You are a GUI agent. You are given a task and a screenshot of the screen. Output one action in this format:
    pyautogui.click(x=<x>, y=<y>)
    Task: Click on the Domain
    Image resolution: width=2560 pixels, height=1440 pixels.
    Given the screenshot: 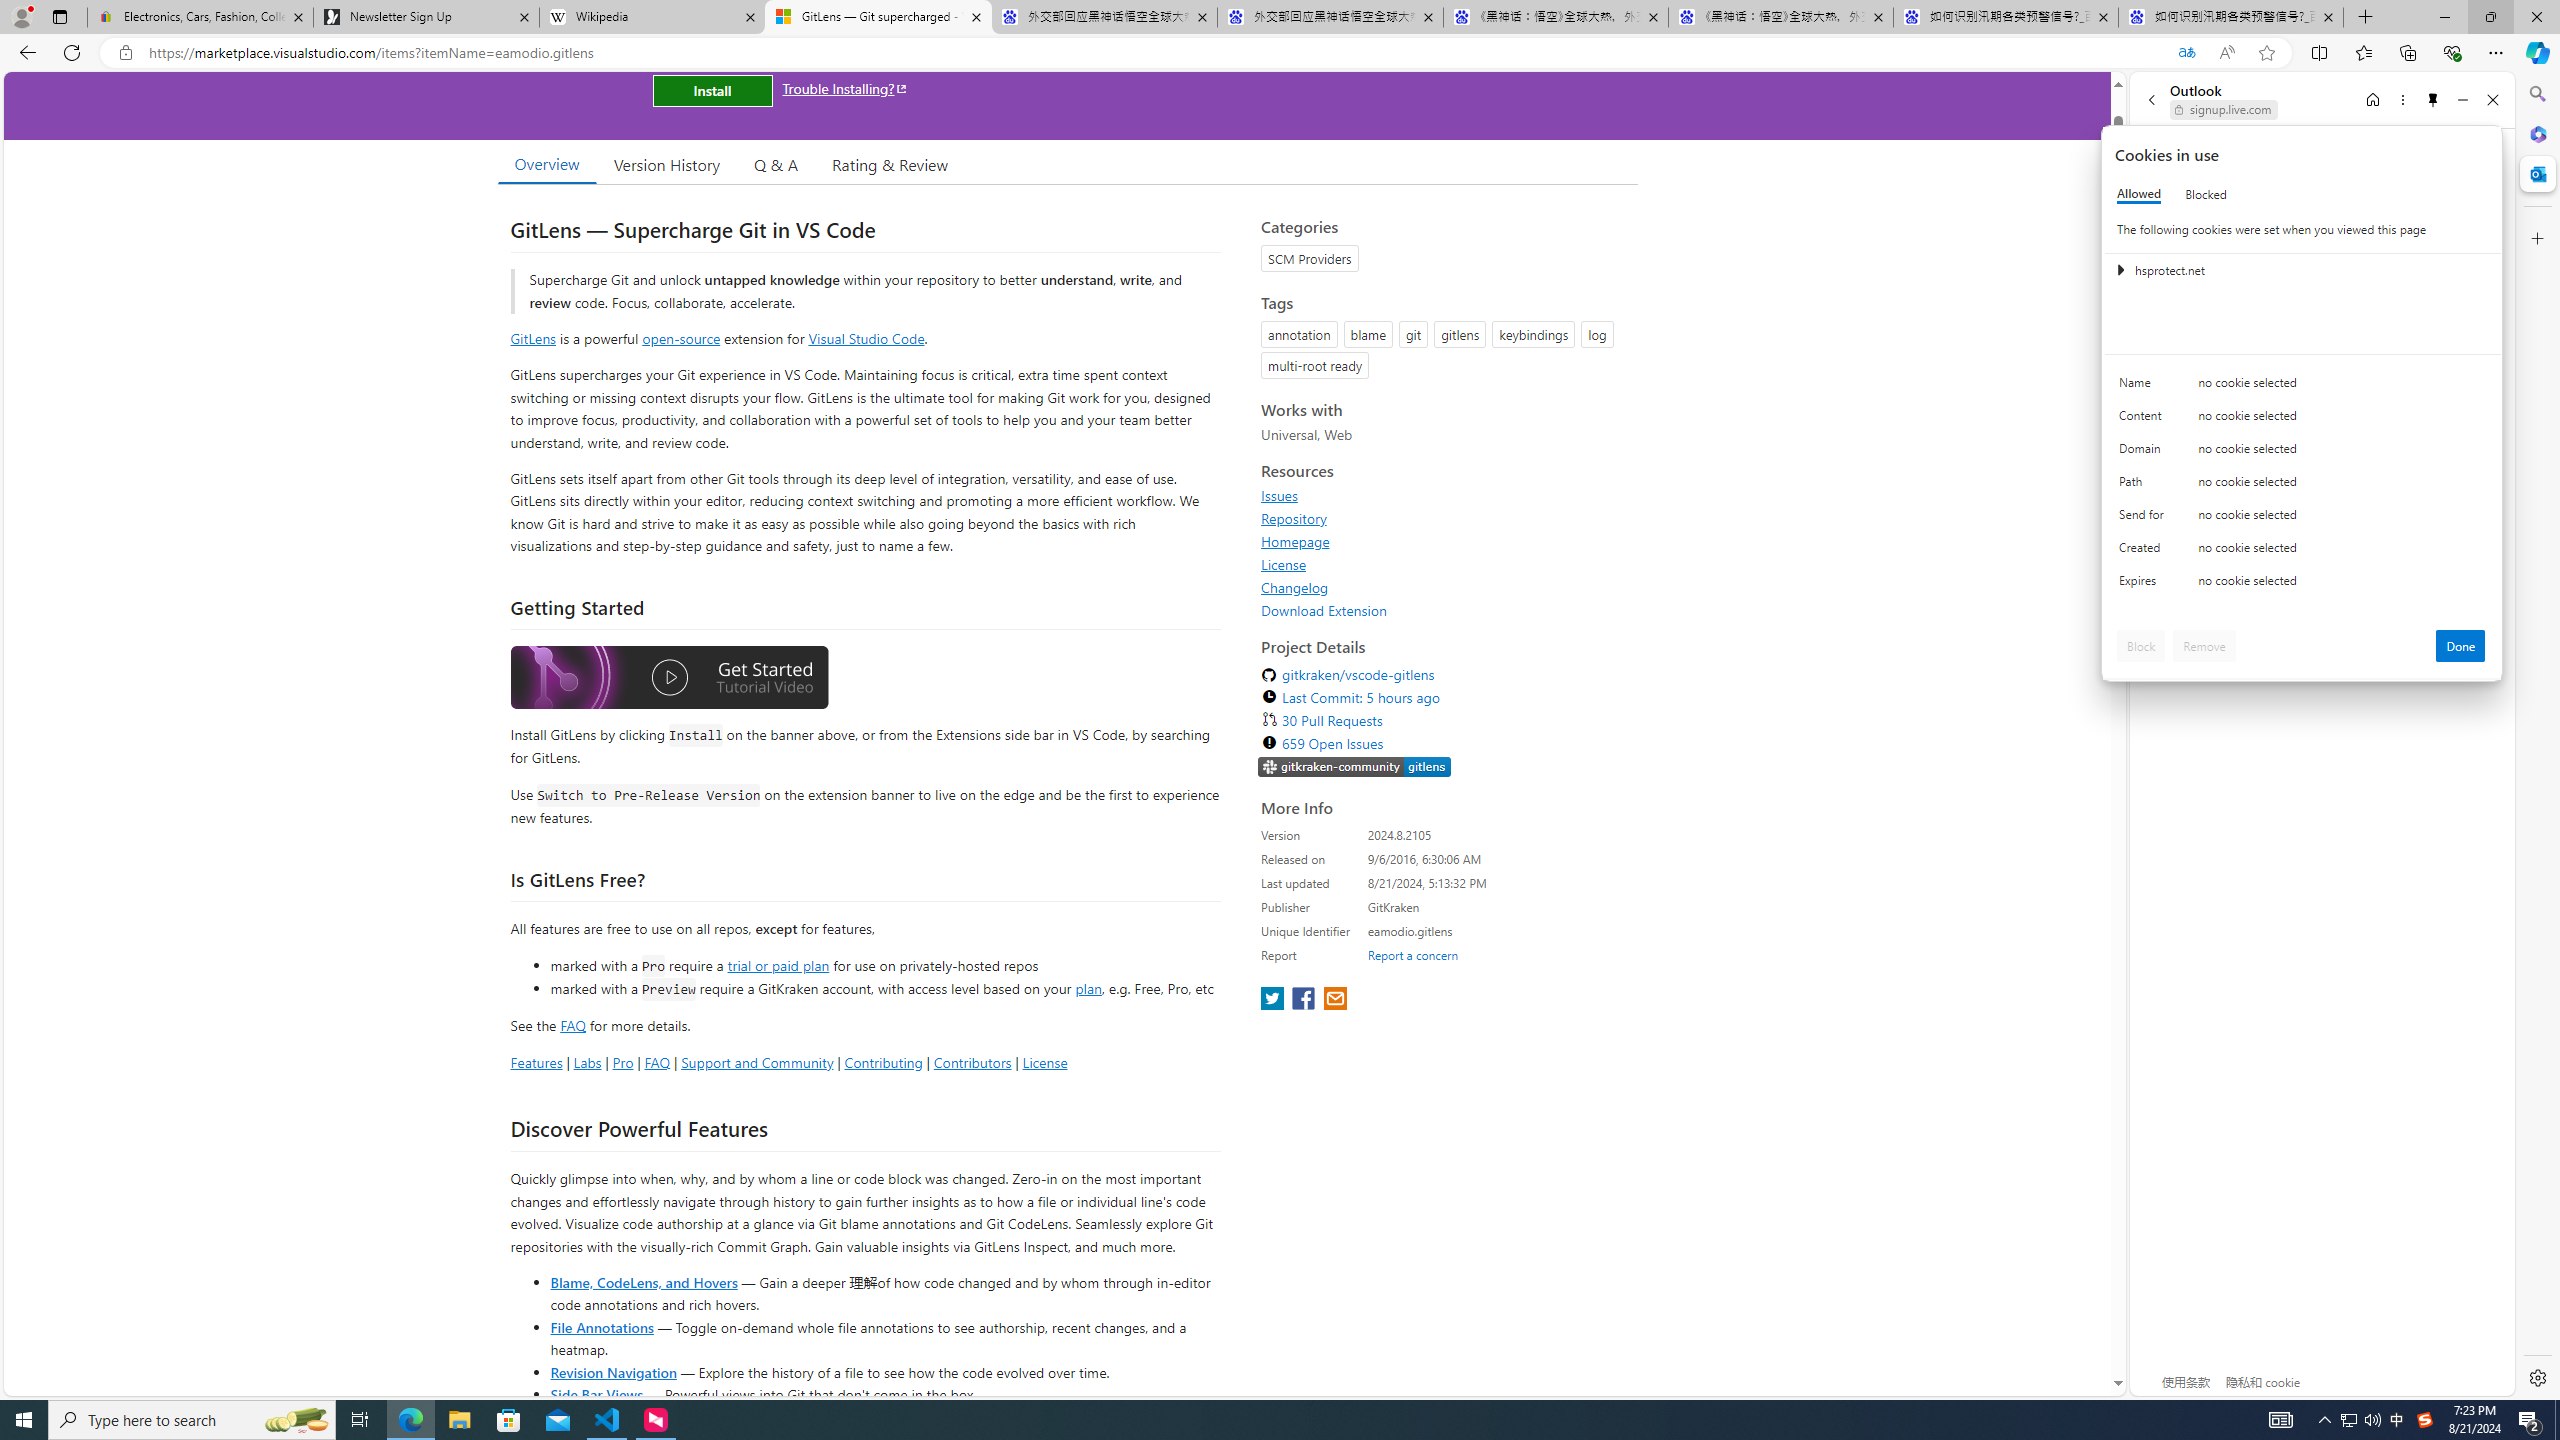 What is the action you would take?
    pyautogui.click(x=2145, y=453)
    